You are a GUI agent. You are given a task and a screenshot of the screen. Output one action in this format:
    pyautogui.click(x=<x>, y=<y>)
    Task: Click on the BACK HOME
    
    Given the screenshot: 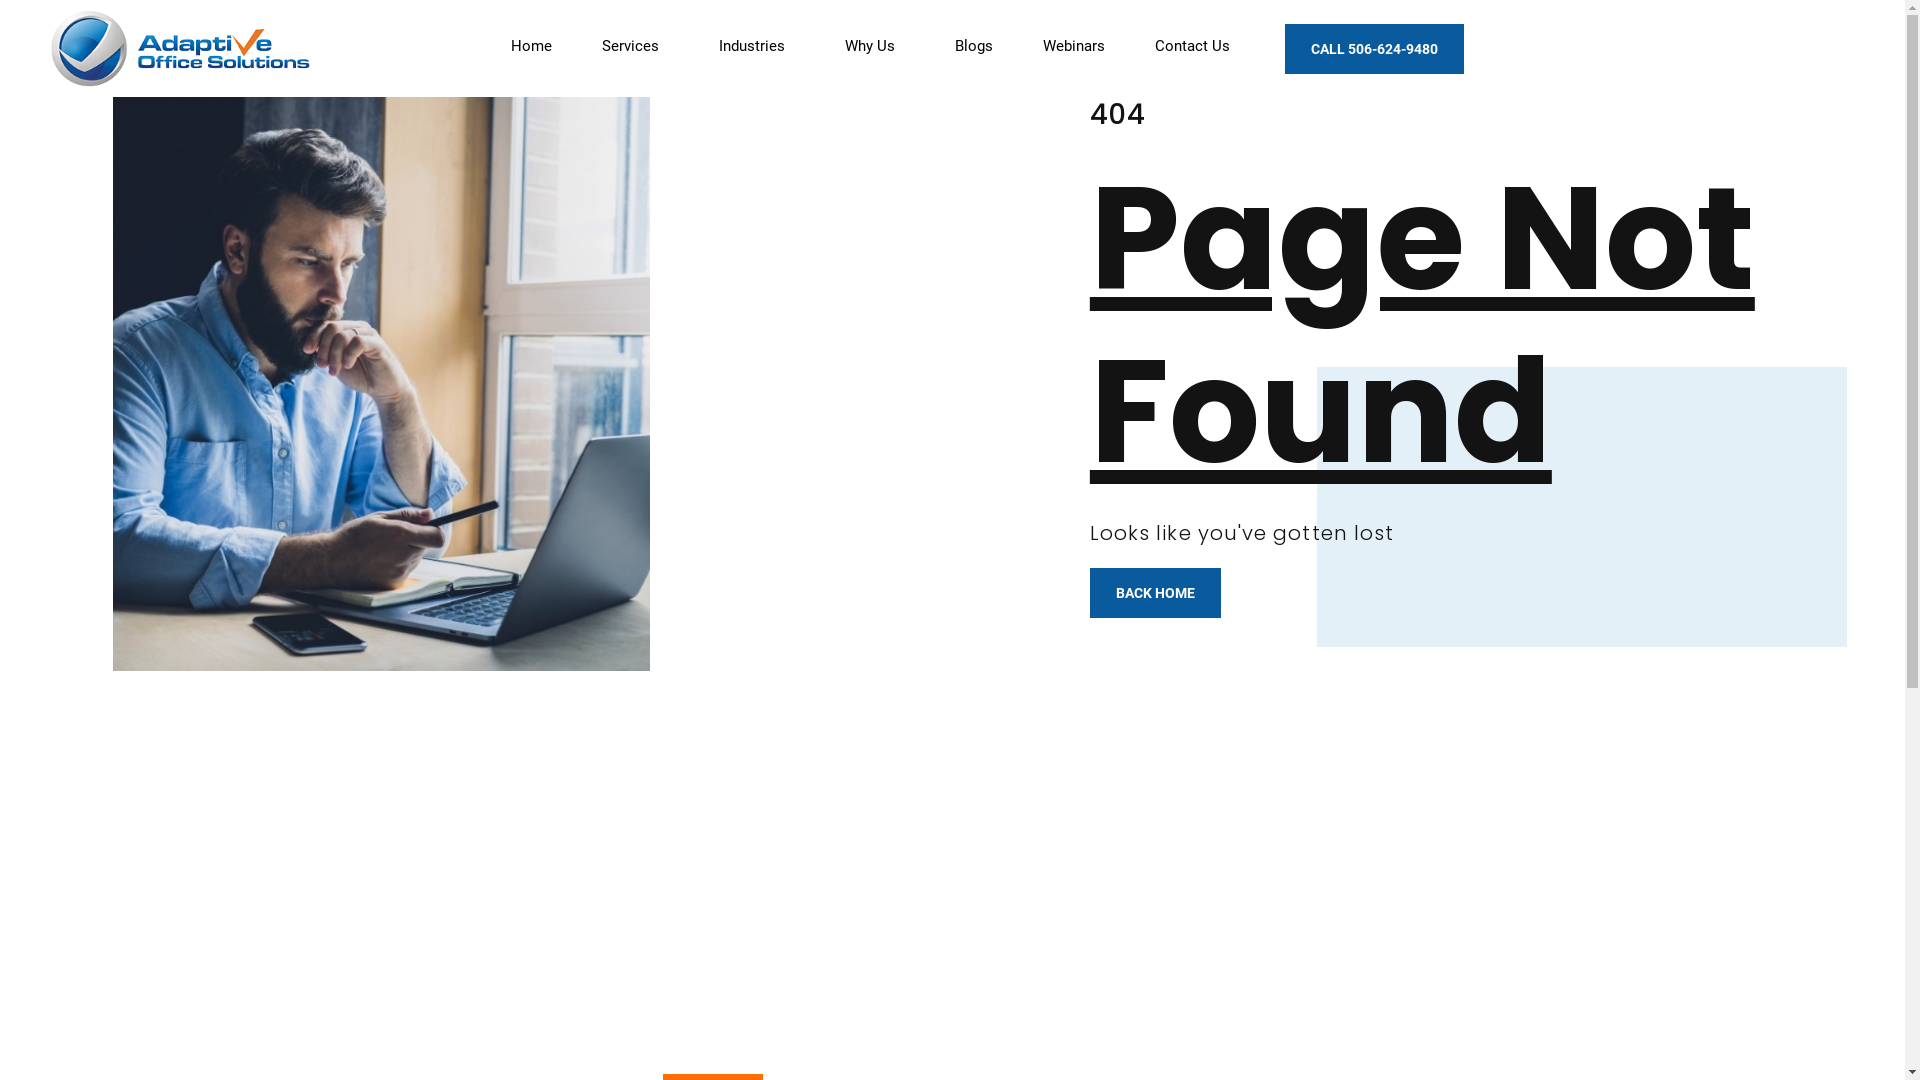 What is the action you would take?
    pyautogui.click(x=1156, y=593)
    